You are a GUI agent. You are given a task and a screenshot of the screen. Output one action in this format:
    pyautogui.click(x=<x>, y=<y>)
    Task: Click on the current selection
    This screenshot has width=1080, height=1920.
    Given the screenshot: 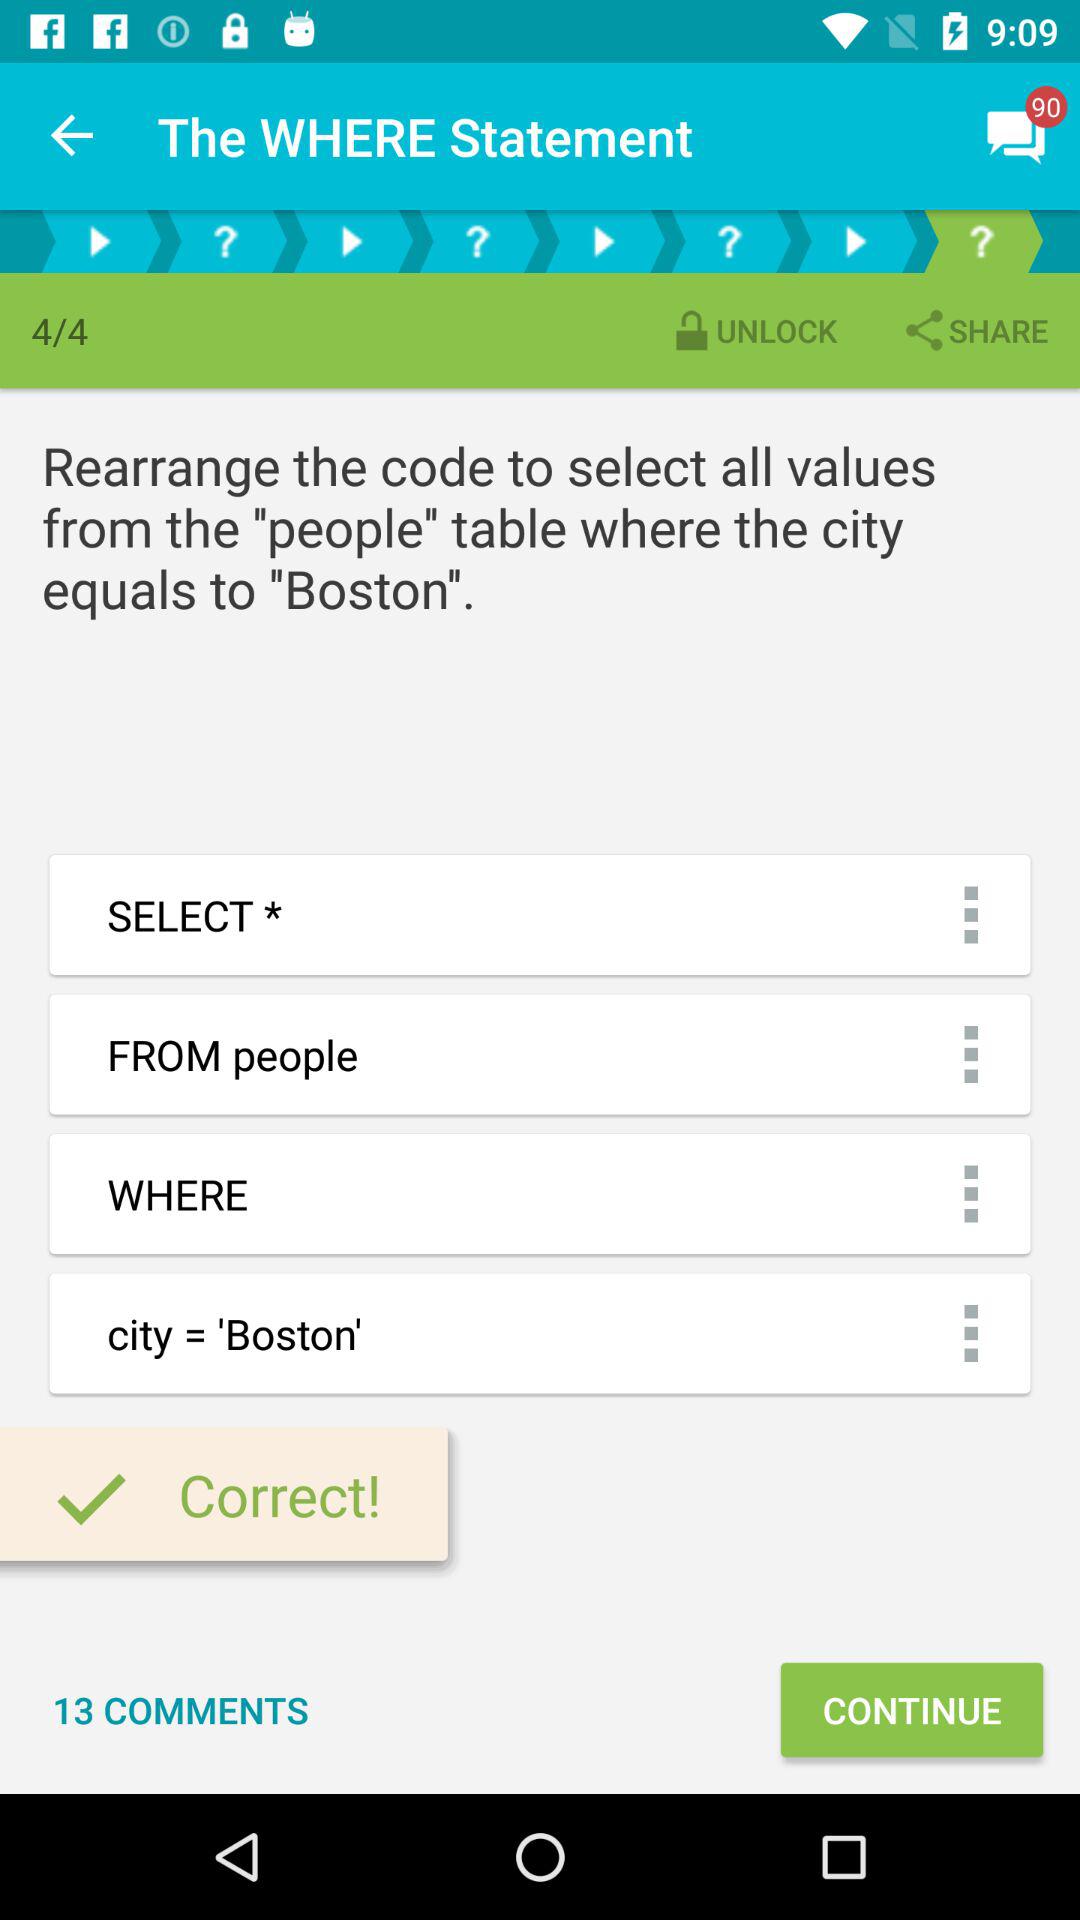 What is the action you would take?
    pyautogui.click(x=981, y=242)
    